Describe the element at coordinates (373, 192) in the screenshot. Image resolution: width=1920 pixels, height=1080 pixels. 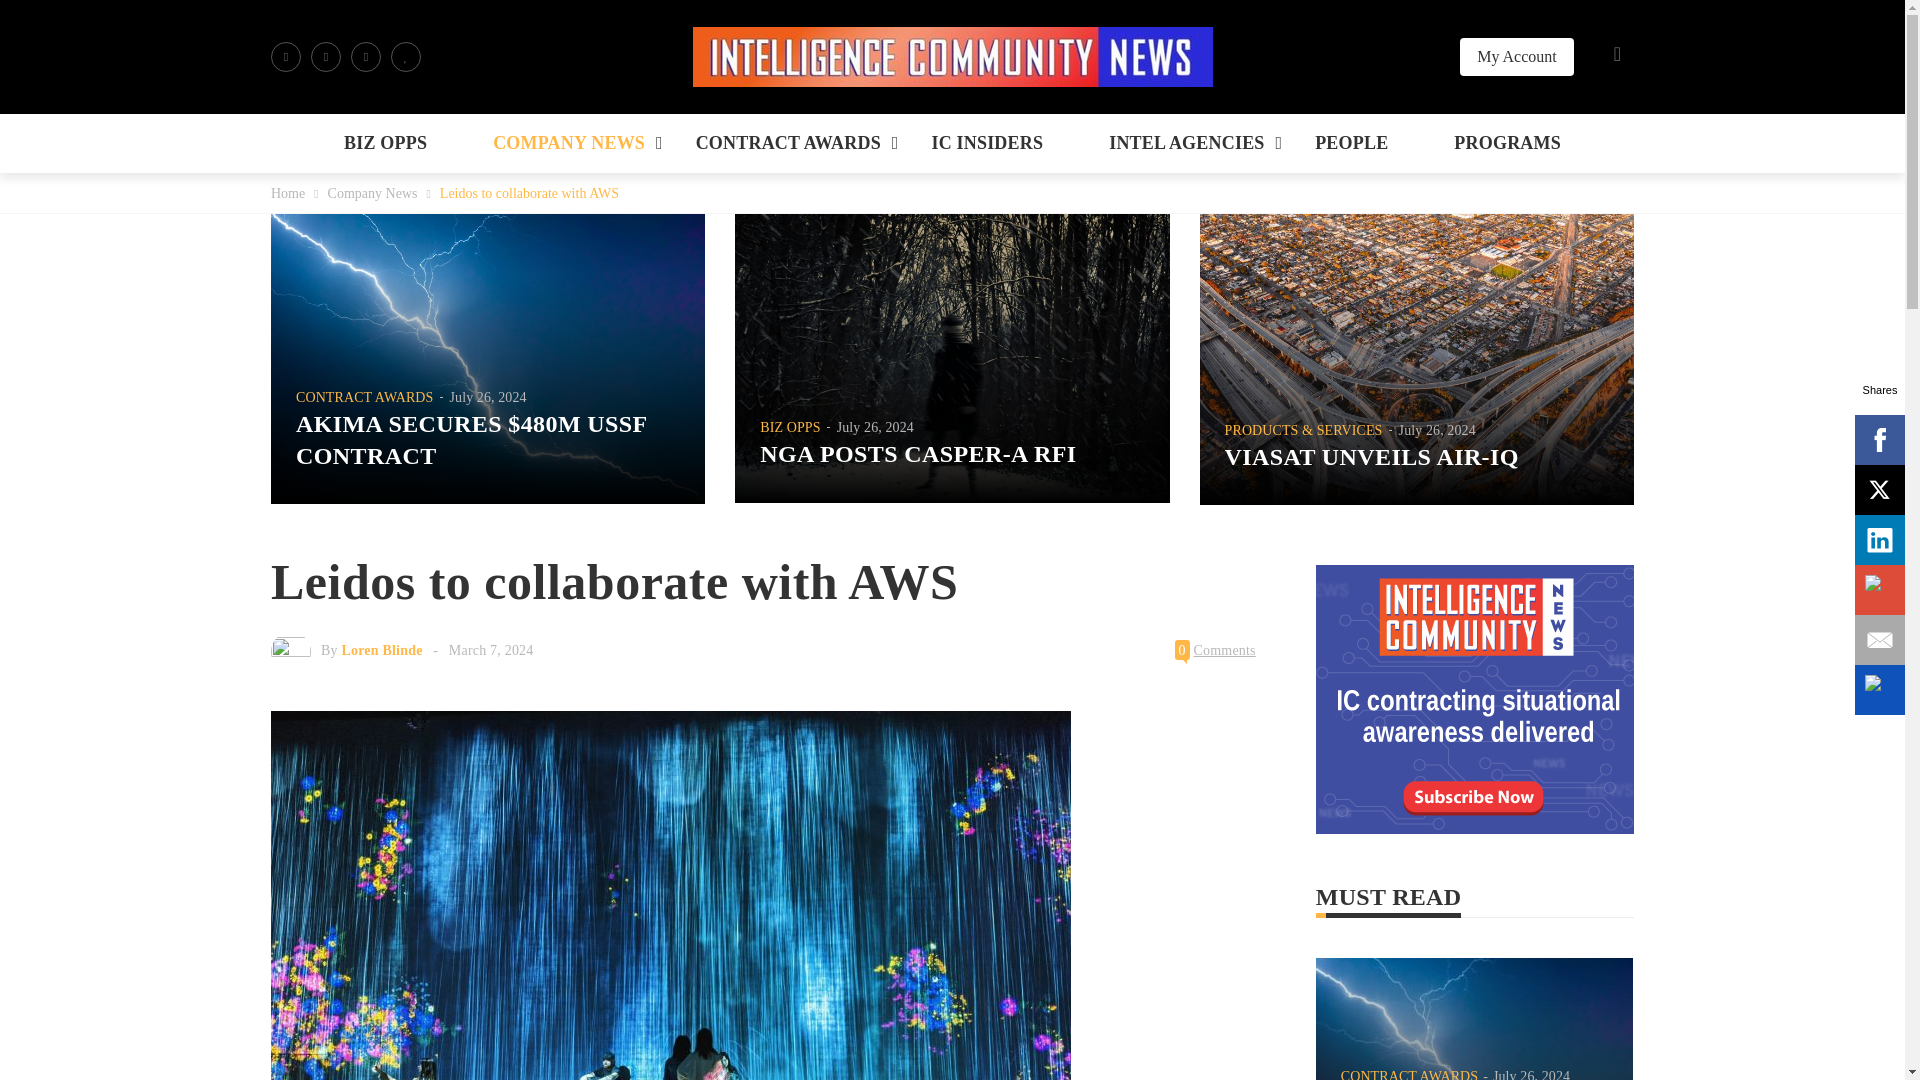
I see `Company News` at that location.